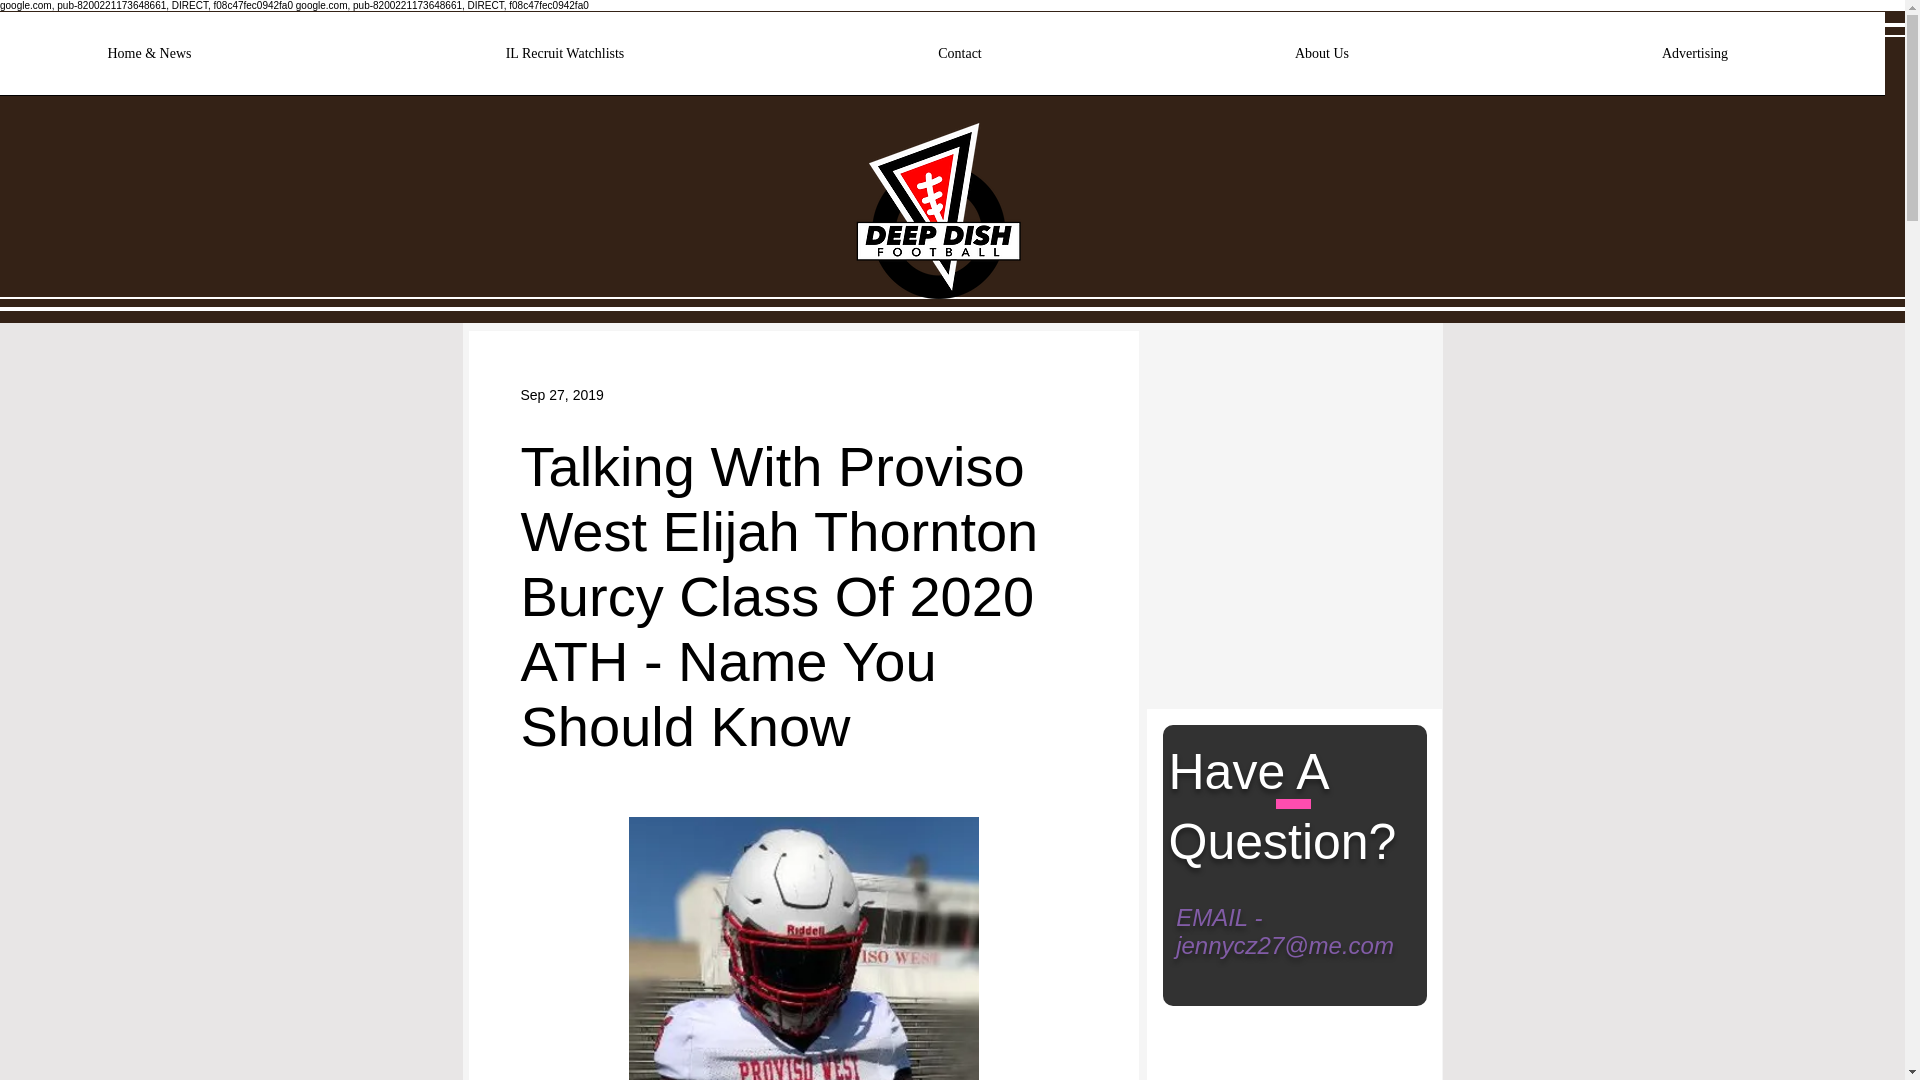  I want to click on IL Recruit Watchlists, so click(564, 60).